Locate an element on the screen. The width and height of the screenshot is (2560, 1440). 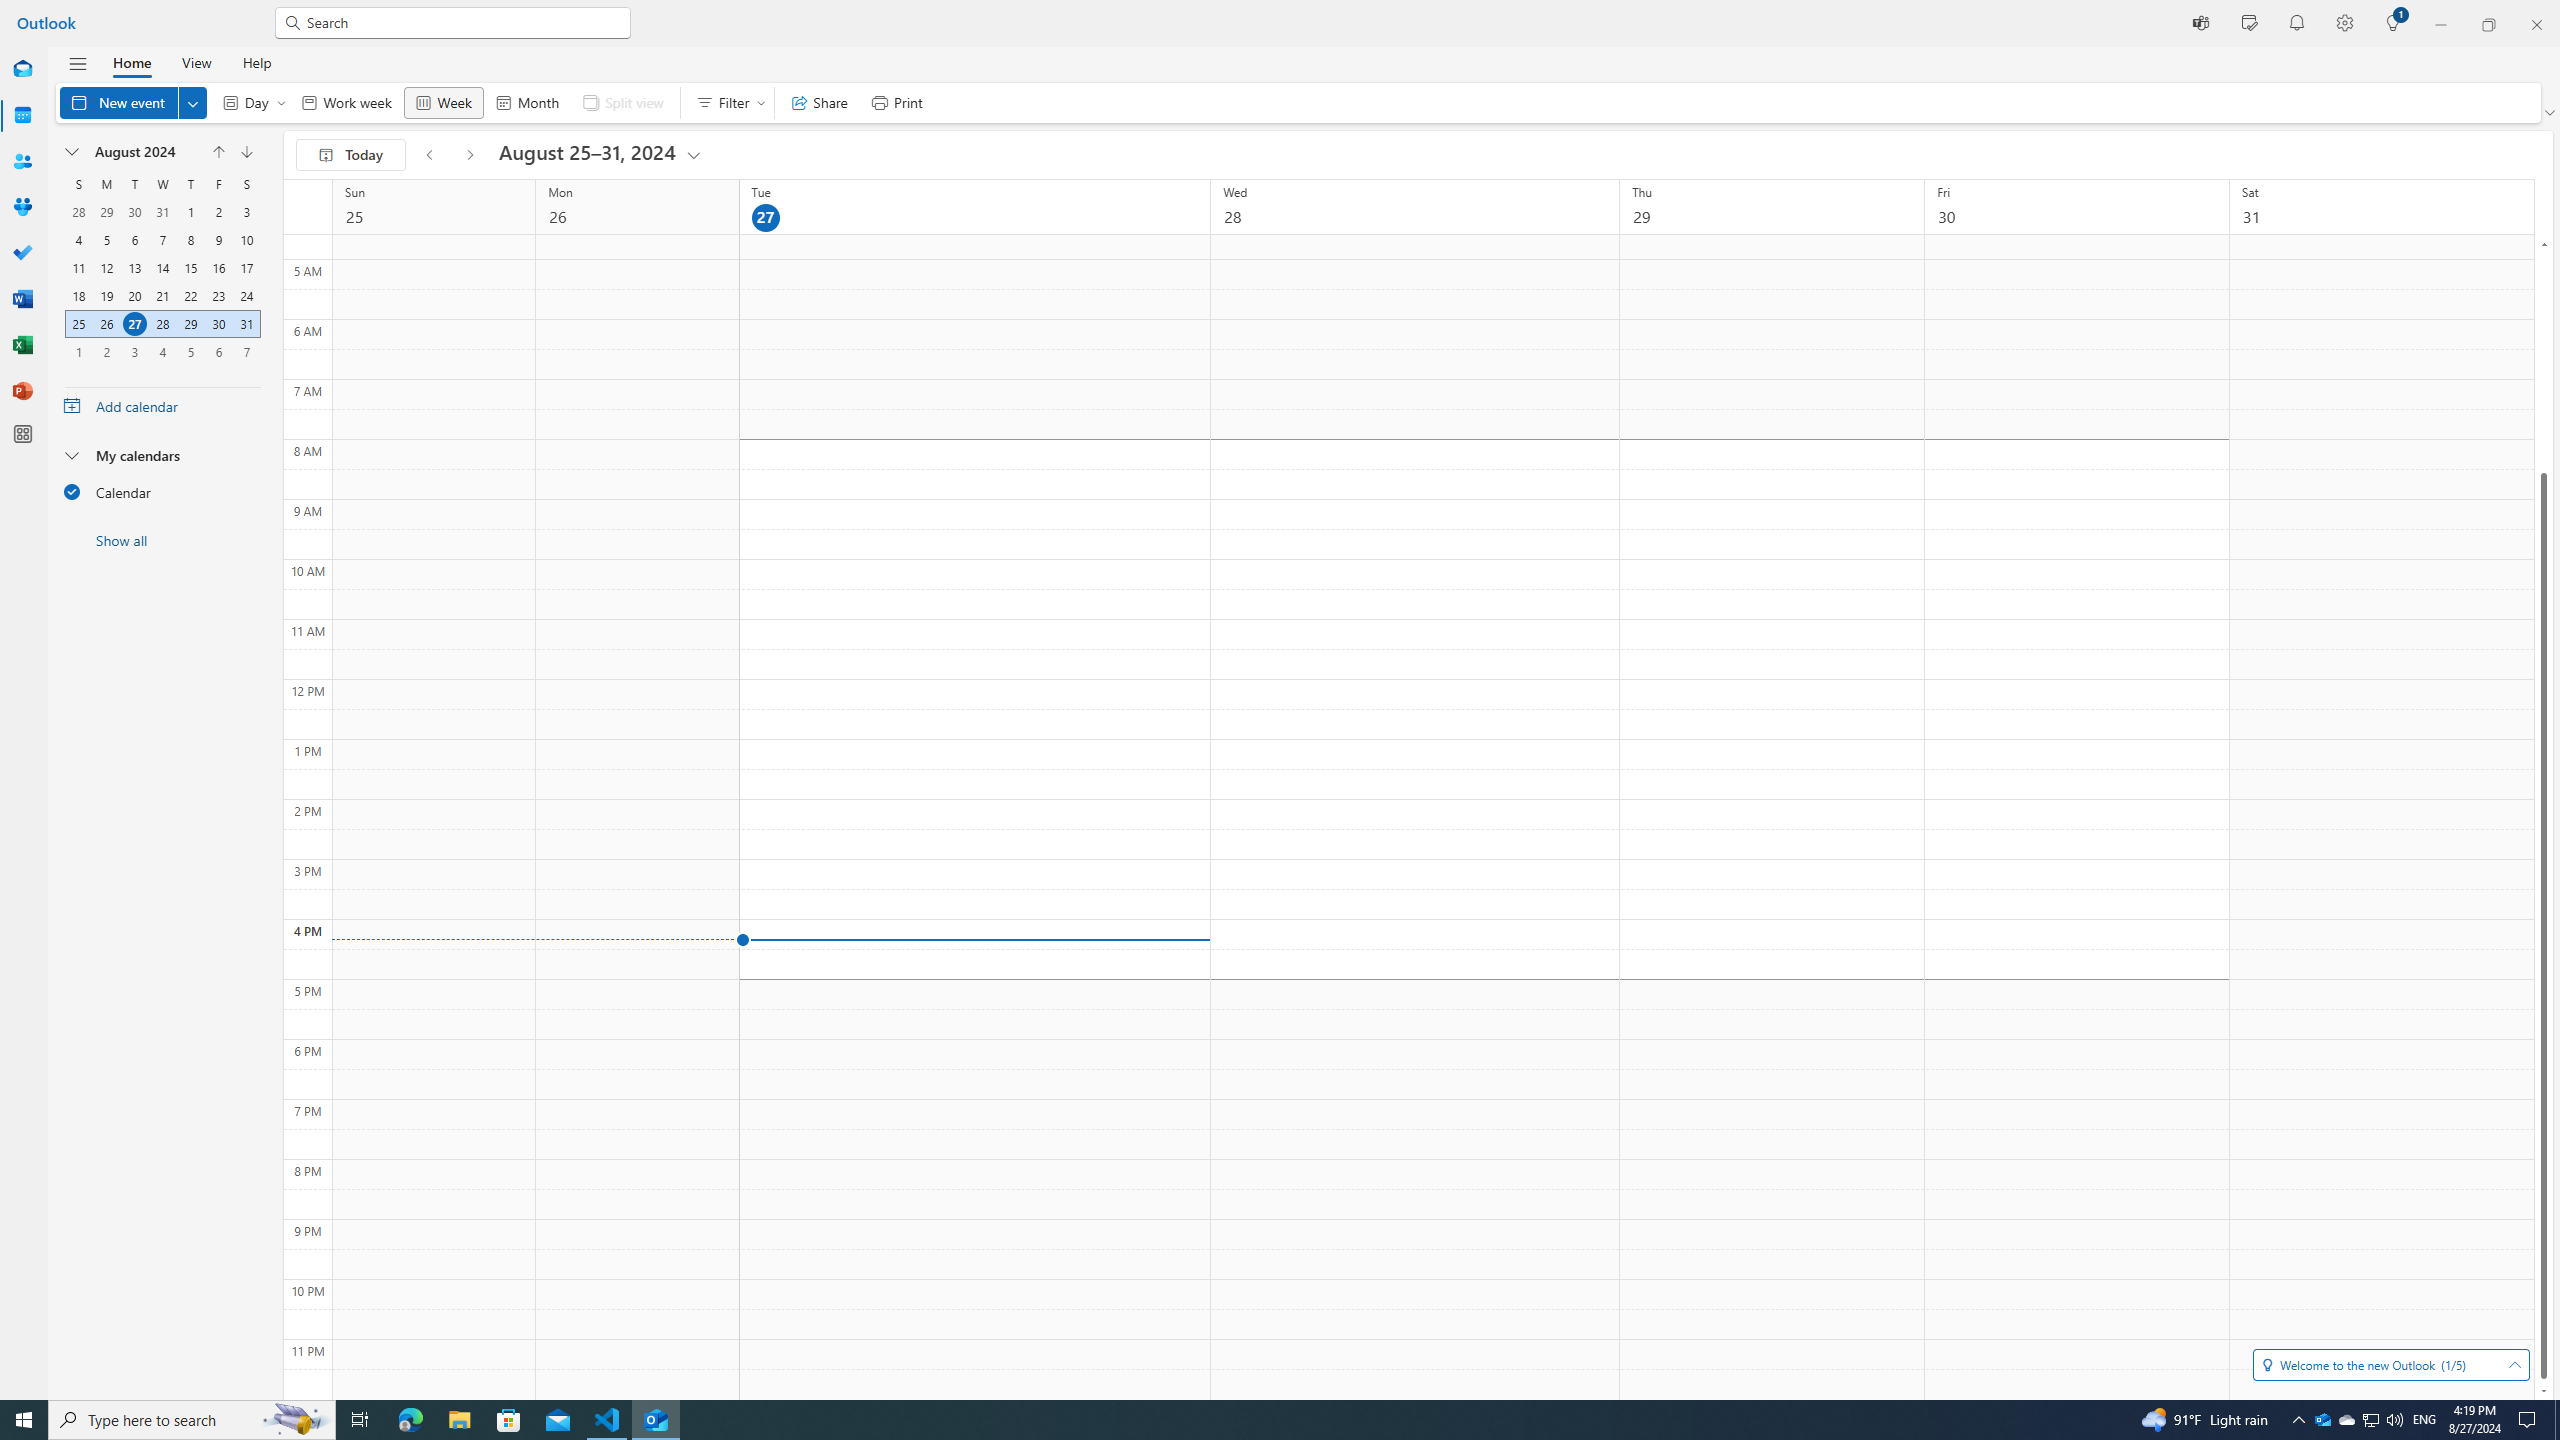
Hide navigation pane is located at coordinates (78, 64).